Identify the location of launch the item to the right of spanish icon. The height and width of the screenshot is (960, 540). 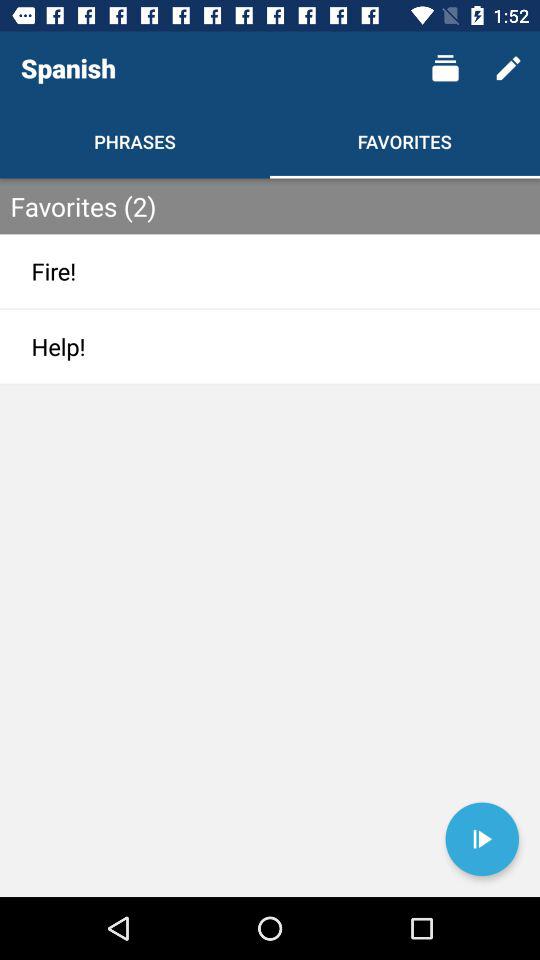
(444, 68).